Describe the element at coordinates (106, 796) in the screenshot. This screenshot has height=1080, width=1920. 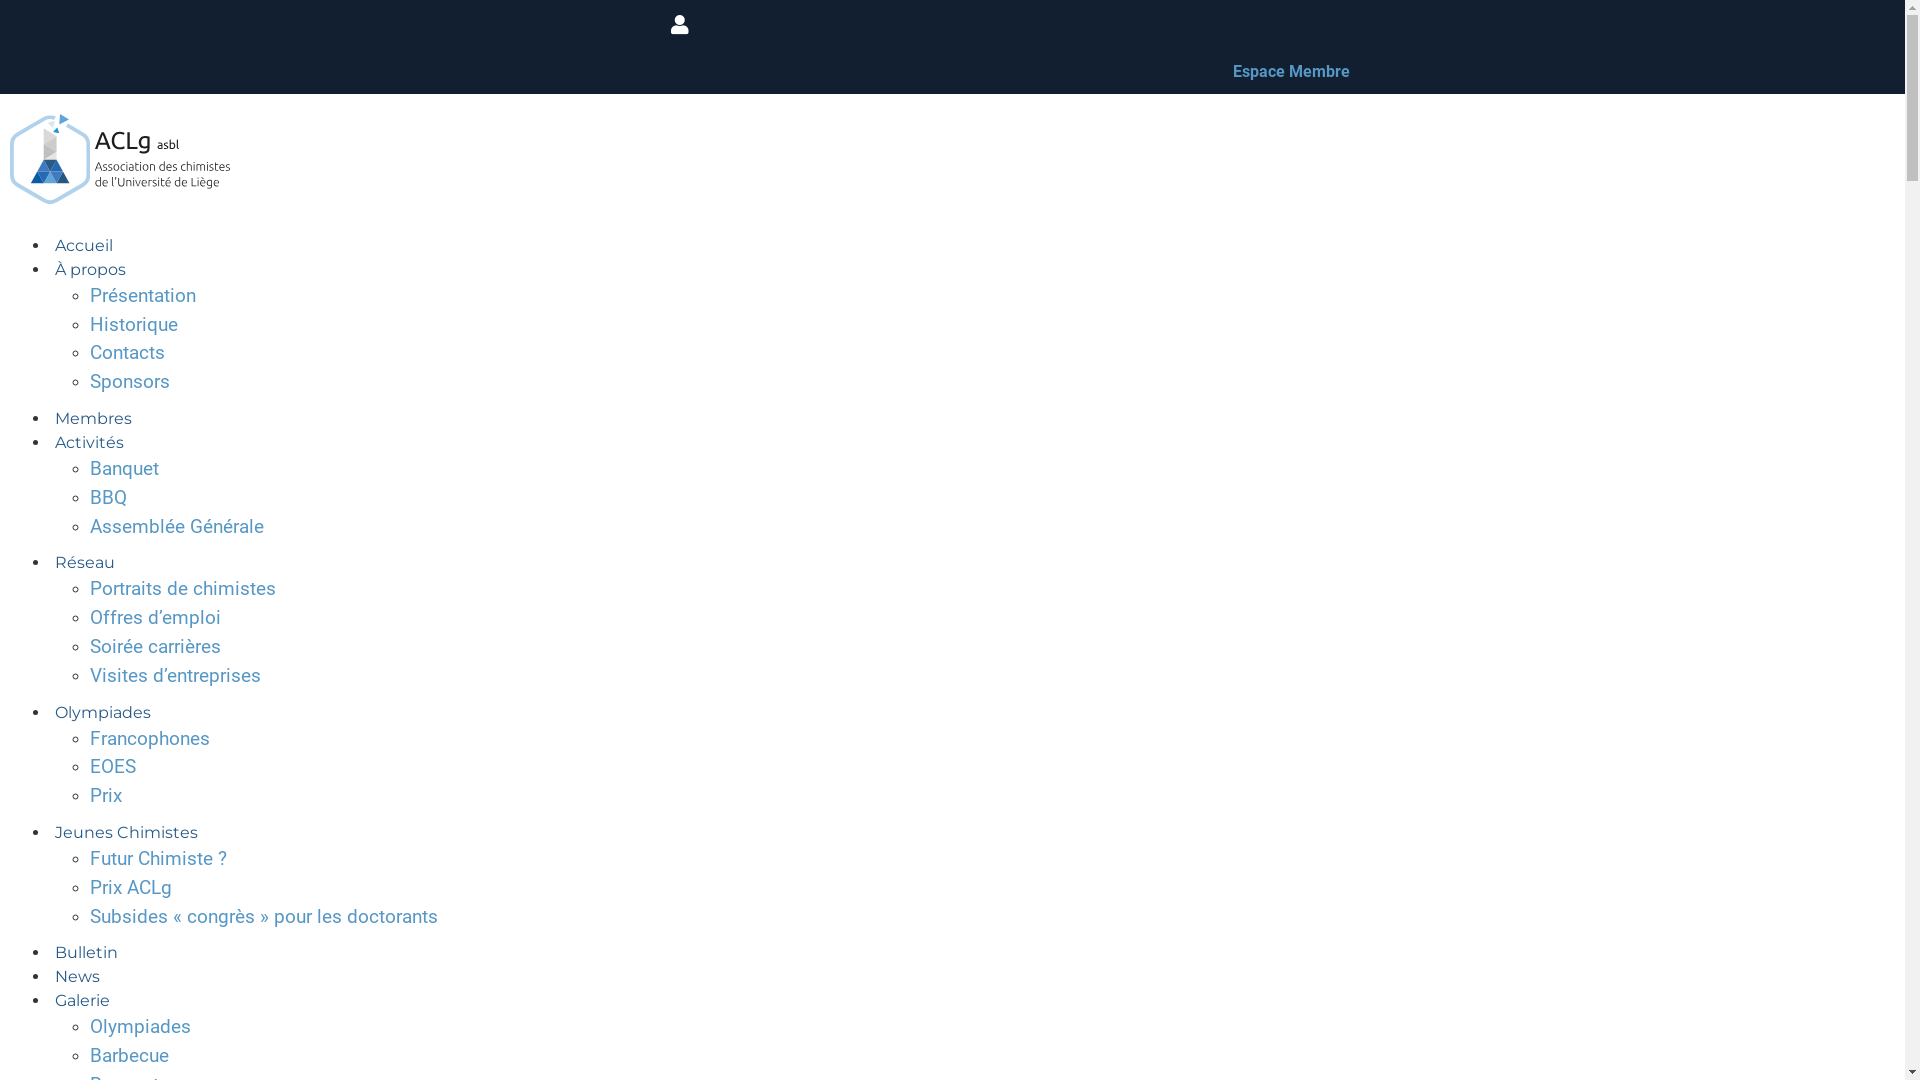
I see `Prix` at that location.